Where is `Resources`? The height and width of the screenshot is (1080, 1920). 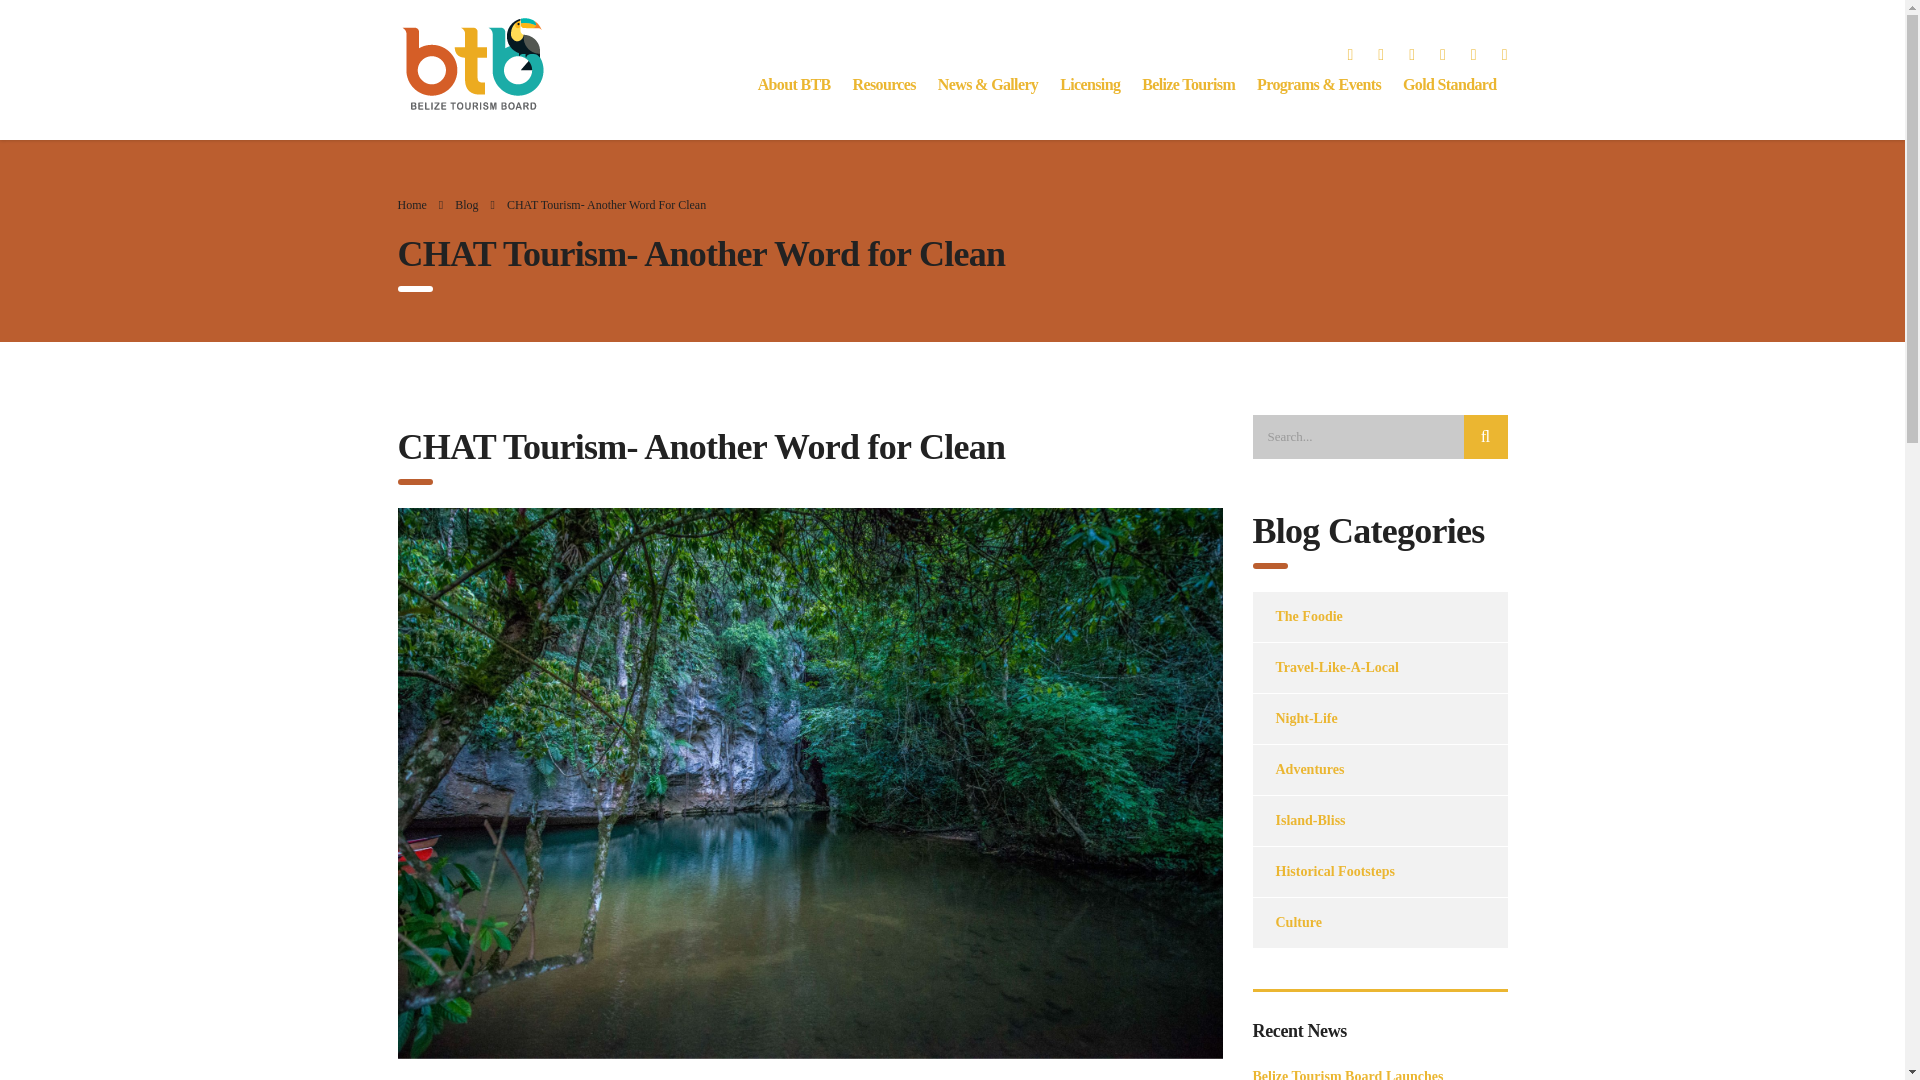
Resources is located at coordinates (884, 84).